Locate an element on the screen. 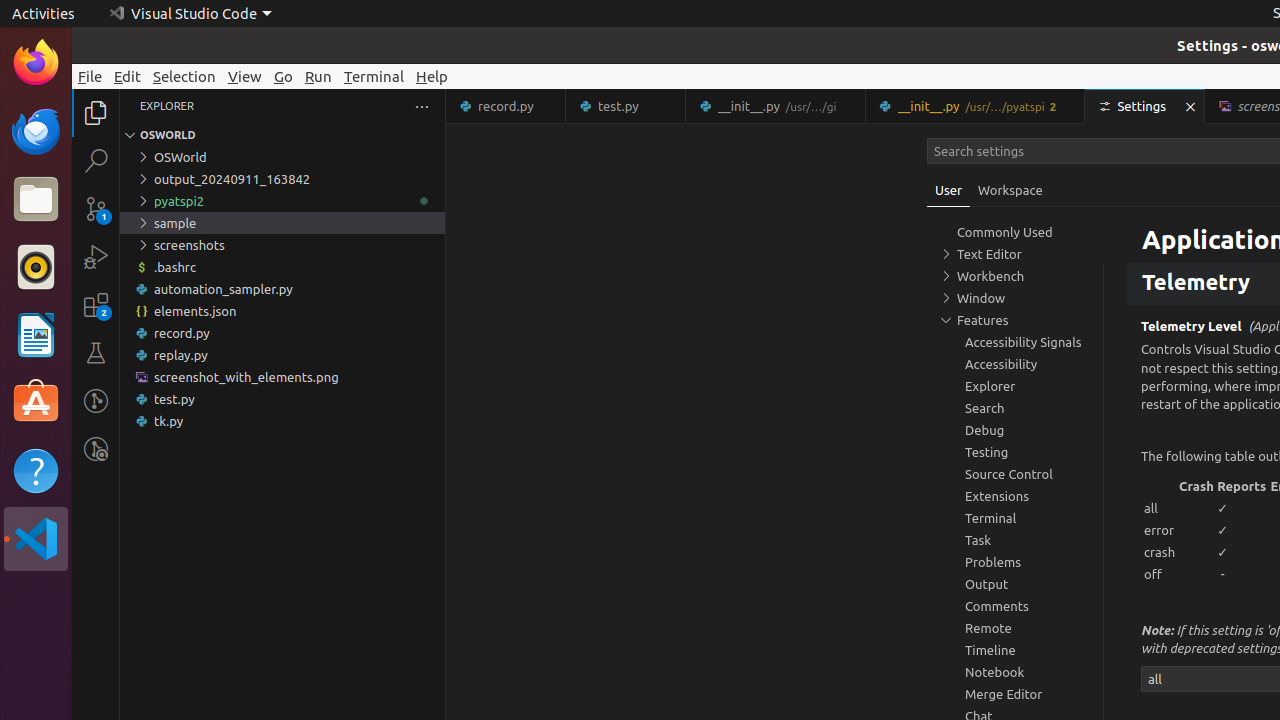 This screenshot has width=1280, height=720. Selection is located at coordinates (184, 76).